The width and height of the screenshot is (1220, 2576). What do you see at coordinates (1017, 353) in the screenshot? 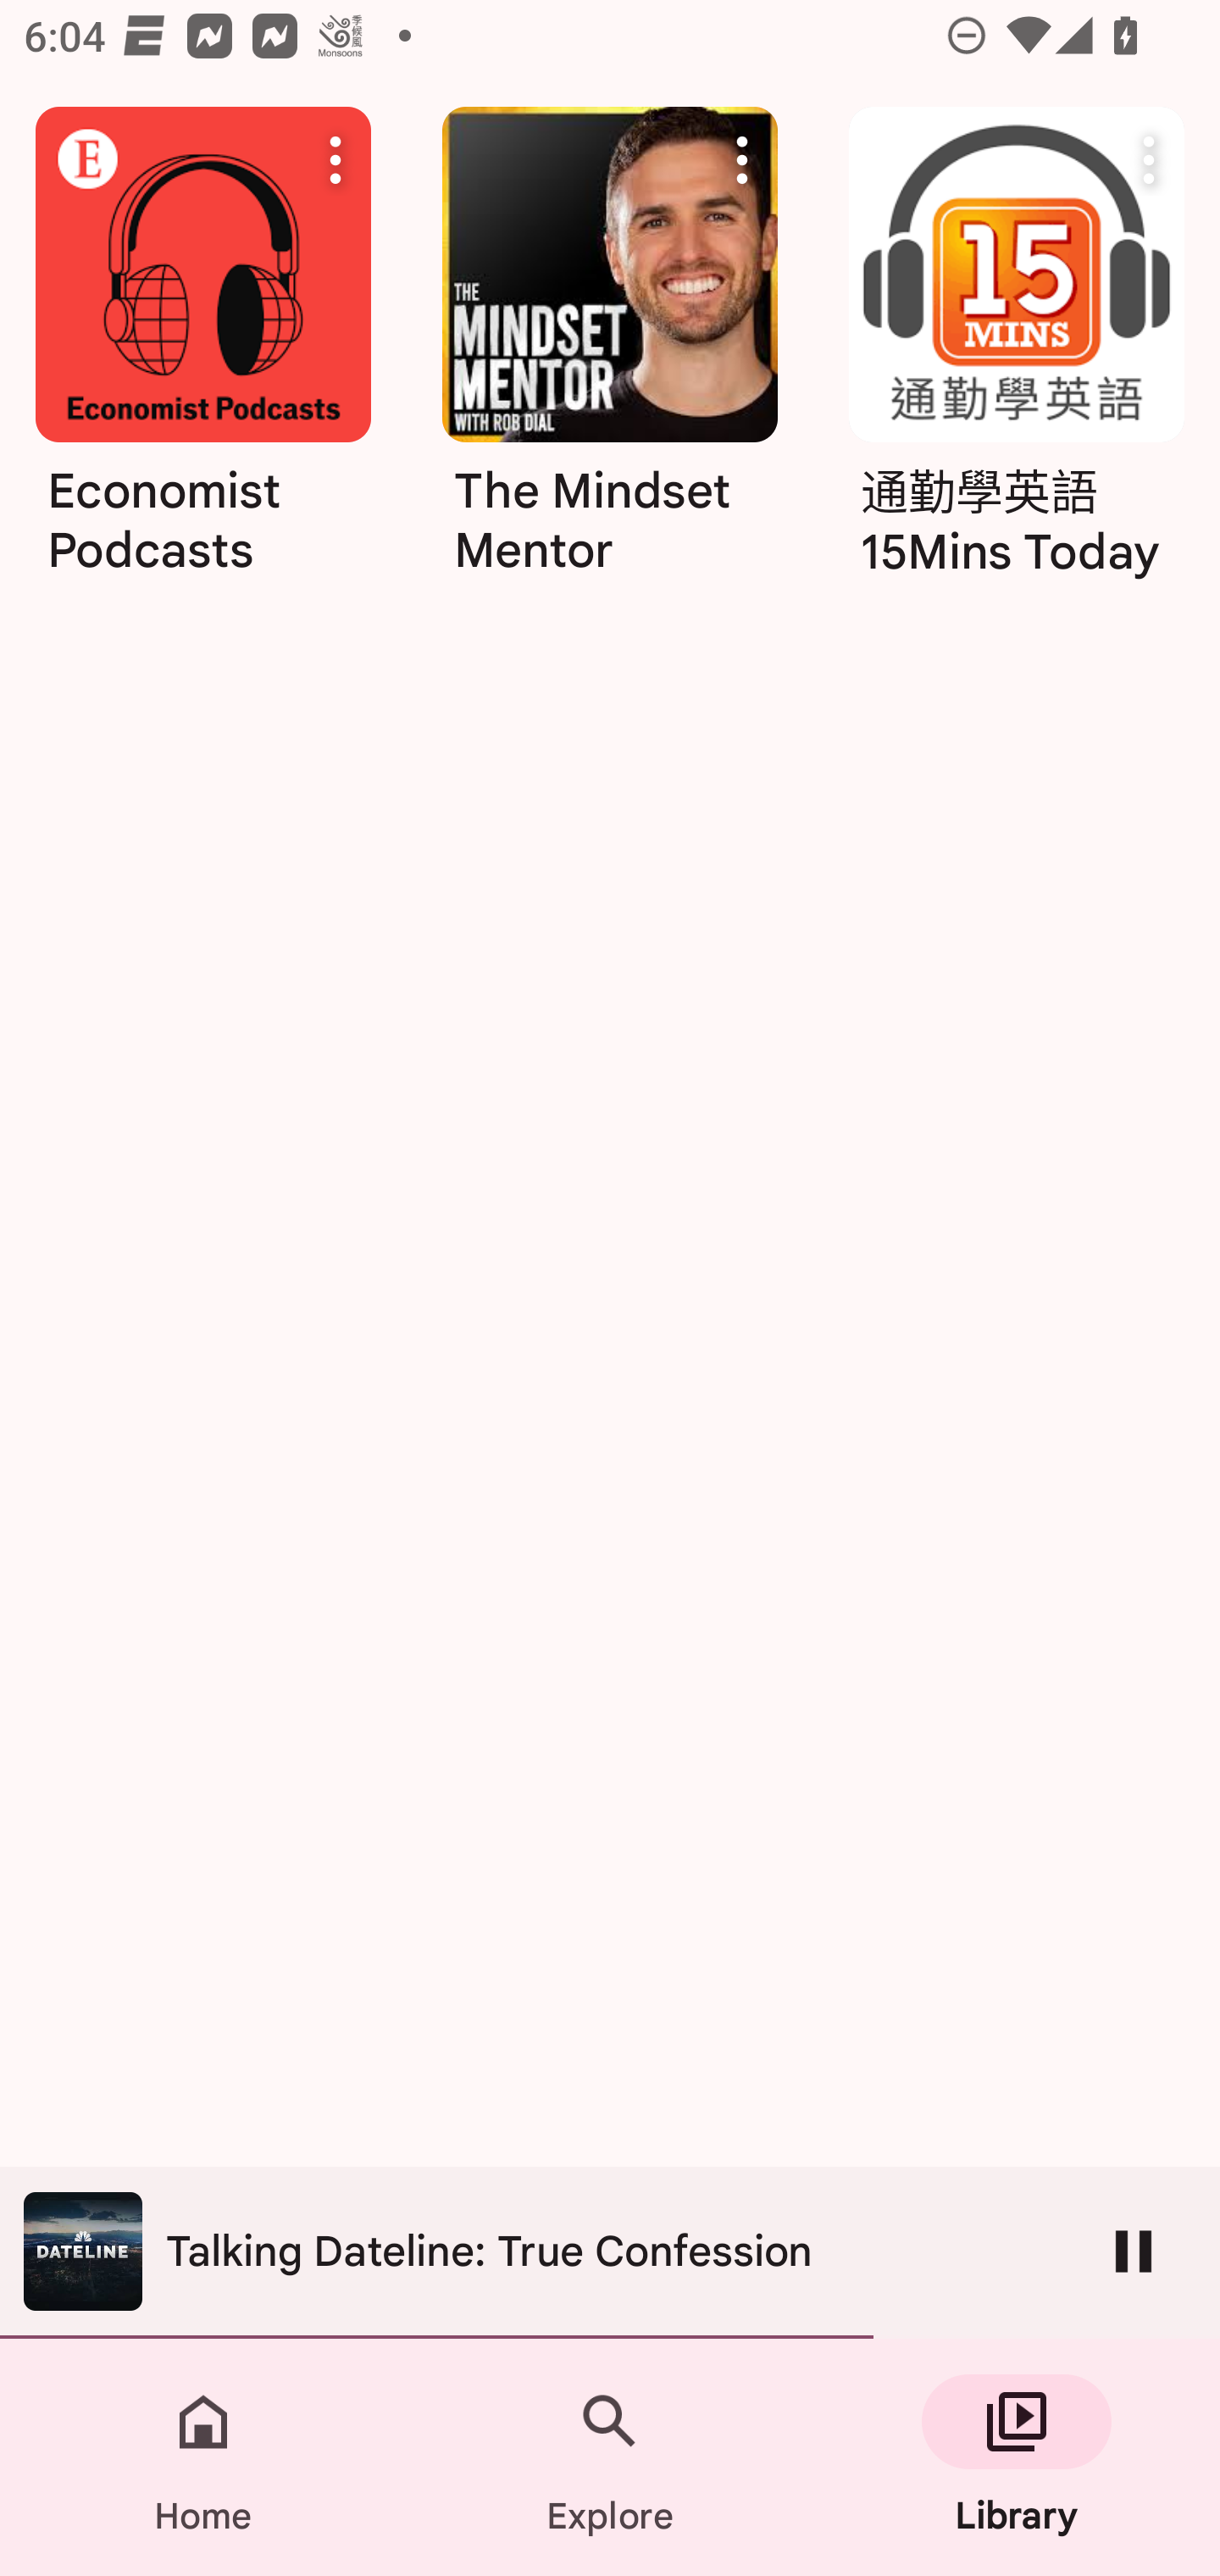
I see `通勤學英語 15Mins Today More actions 通勤學英語 15Mins Today` at bounding box center [1017, 353].